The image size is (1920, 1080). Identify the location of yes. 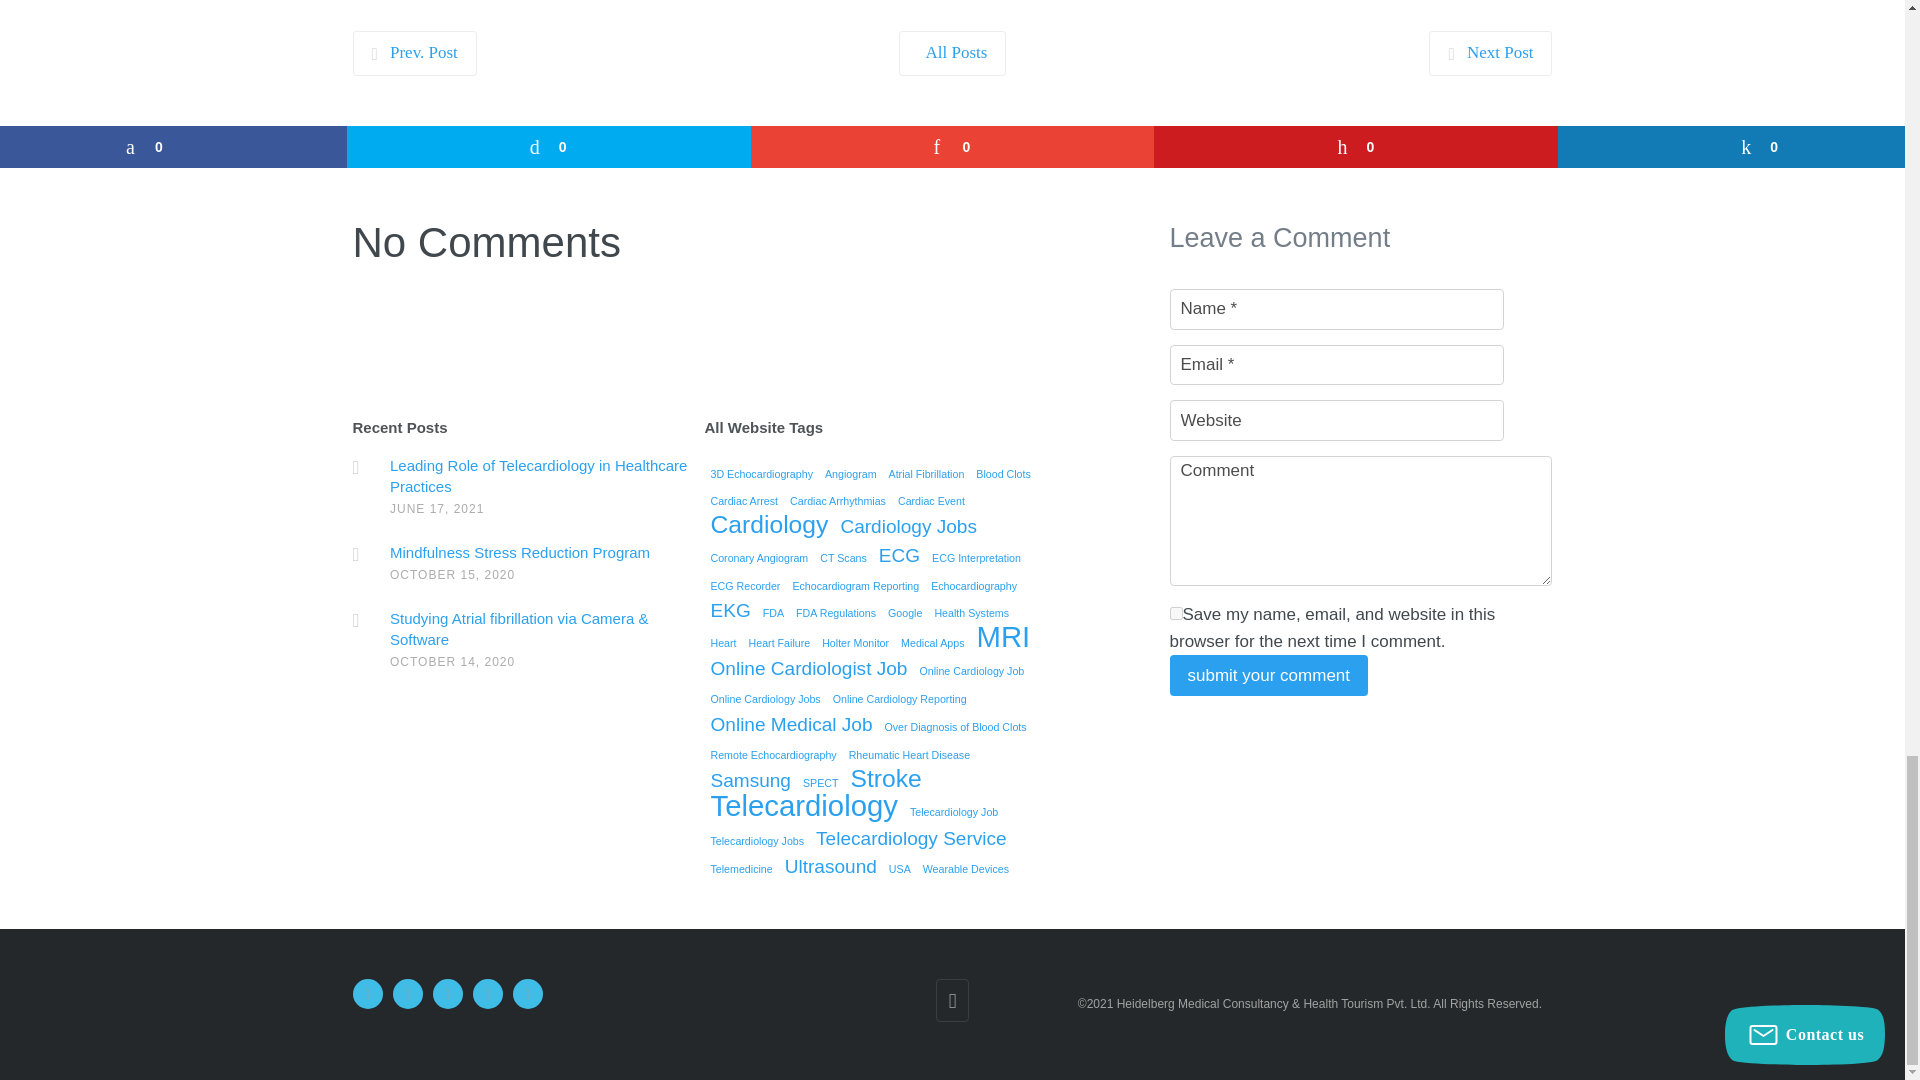
(1176, 612).